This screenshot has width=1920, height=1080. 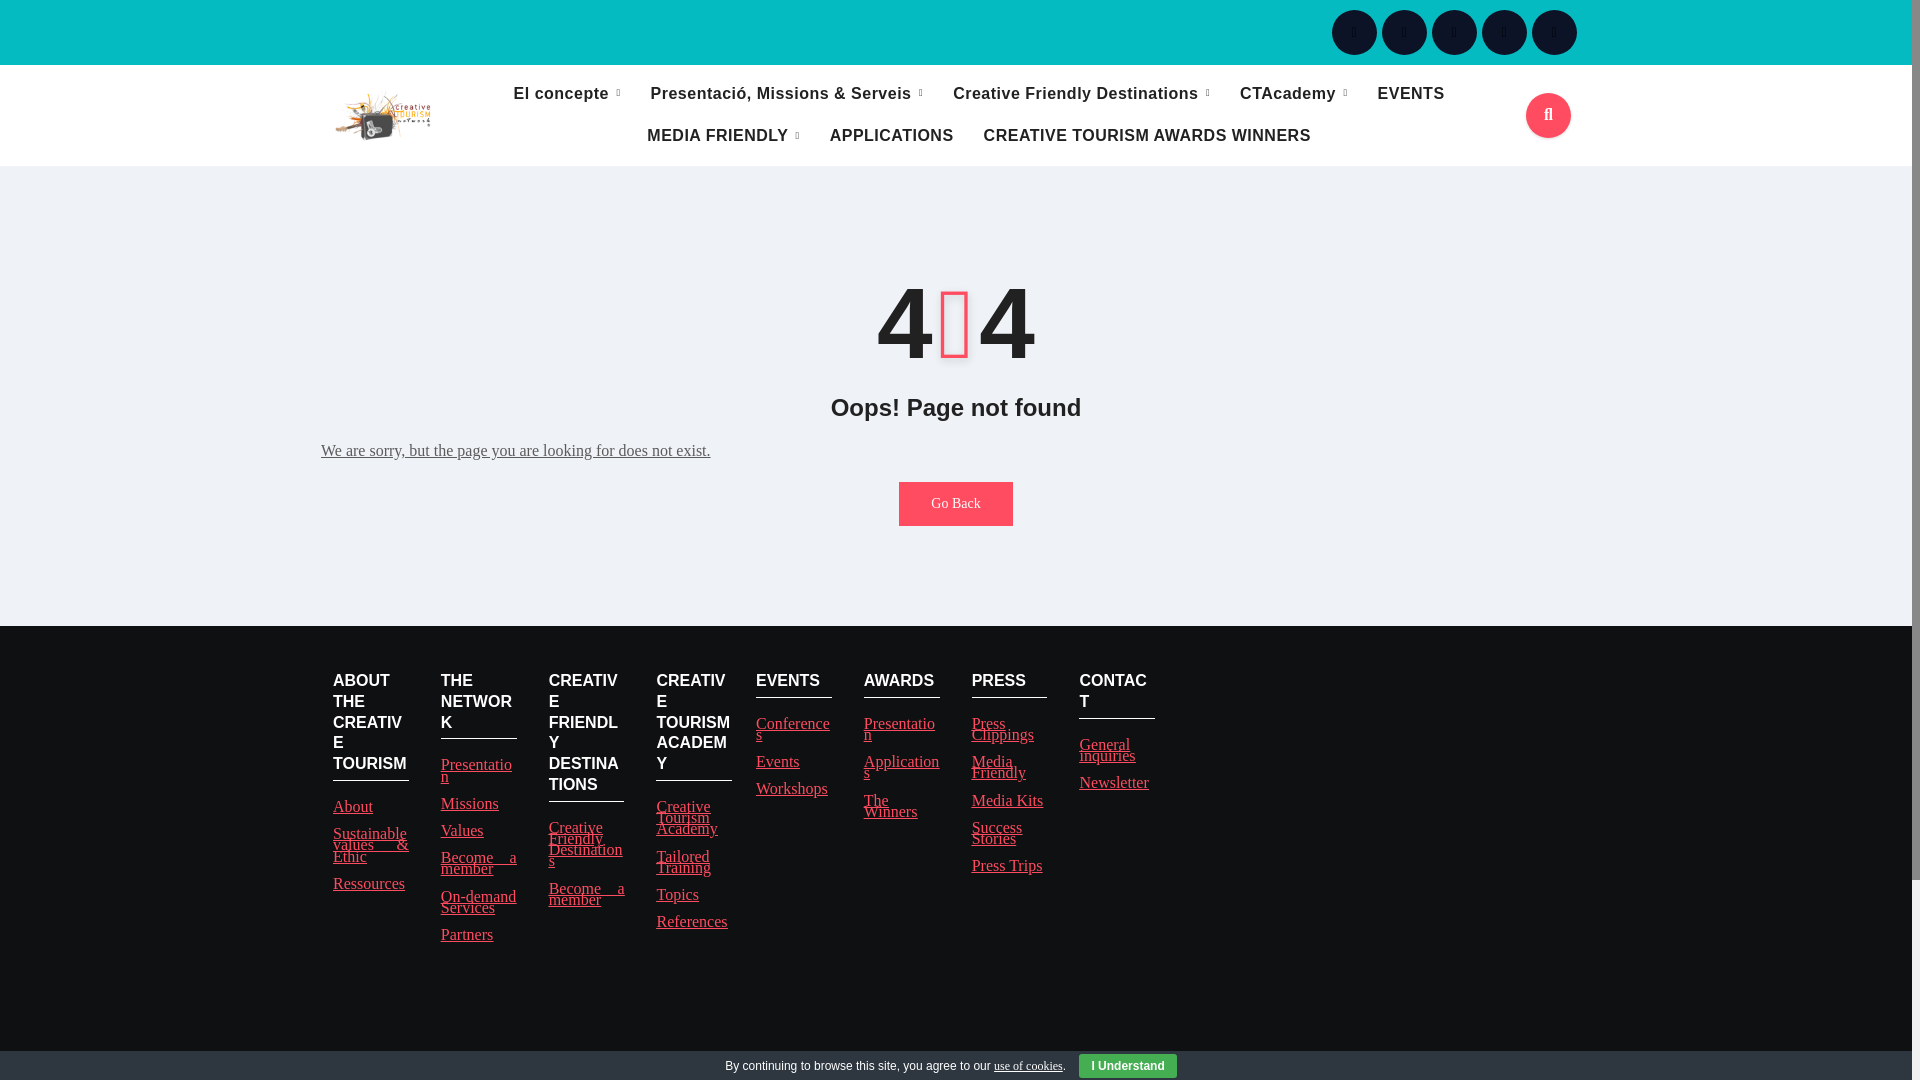 What do you see at coordinates (722, 135) in the screenshot?
I see `MEDIA FRIENDLY` at bounding box center [722, 135].